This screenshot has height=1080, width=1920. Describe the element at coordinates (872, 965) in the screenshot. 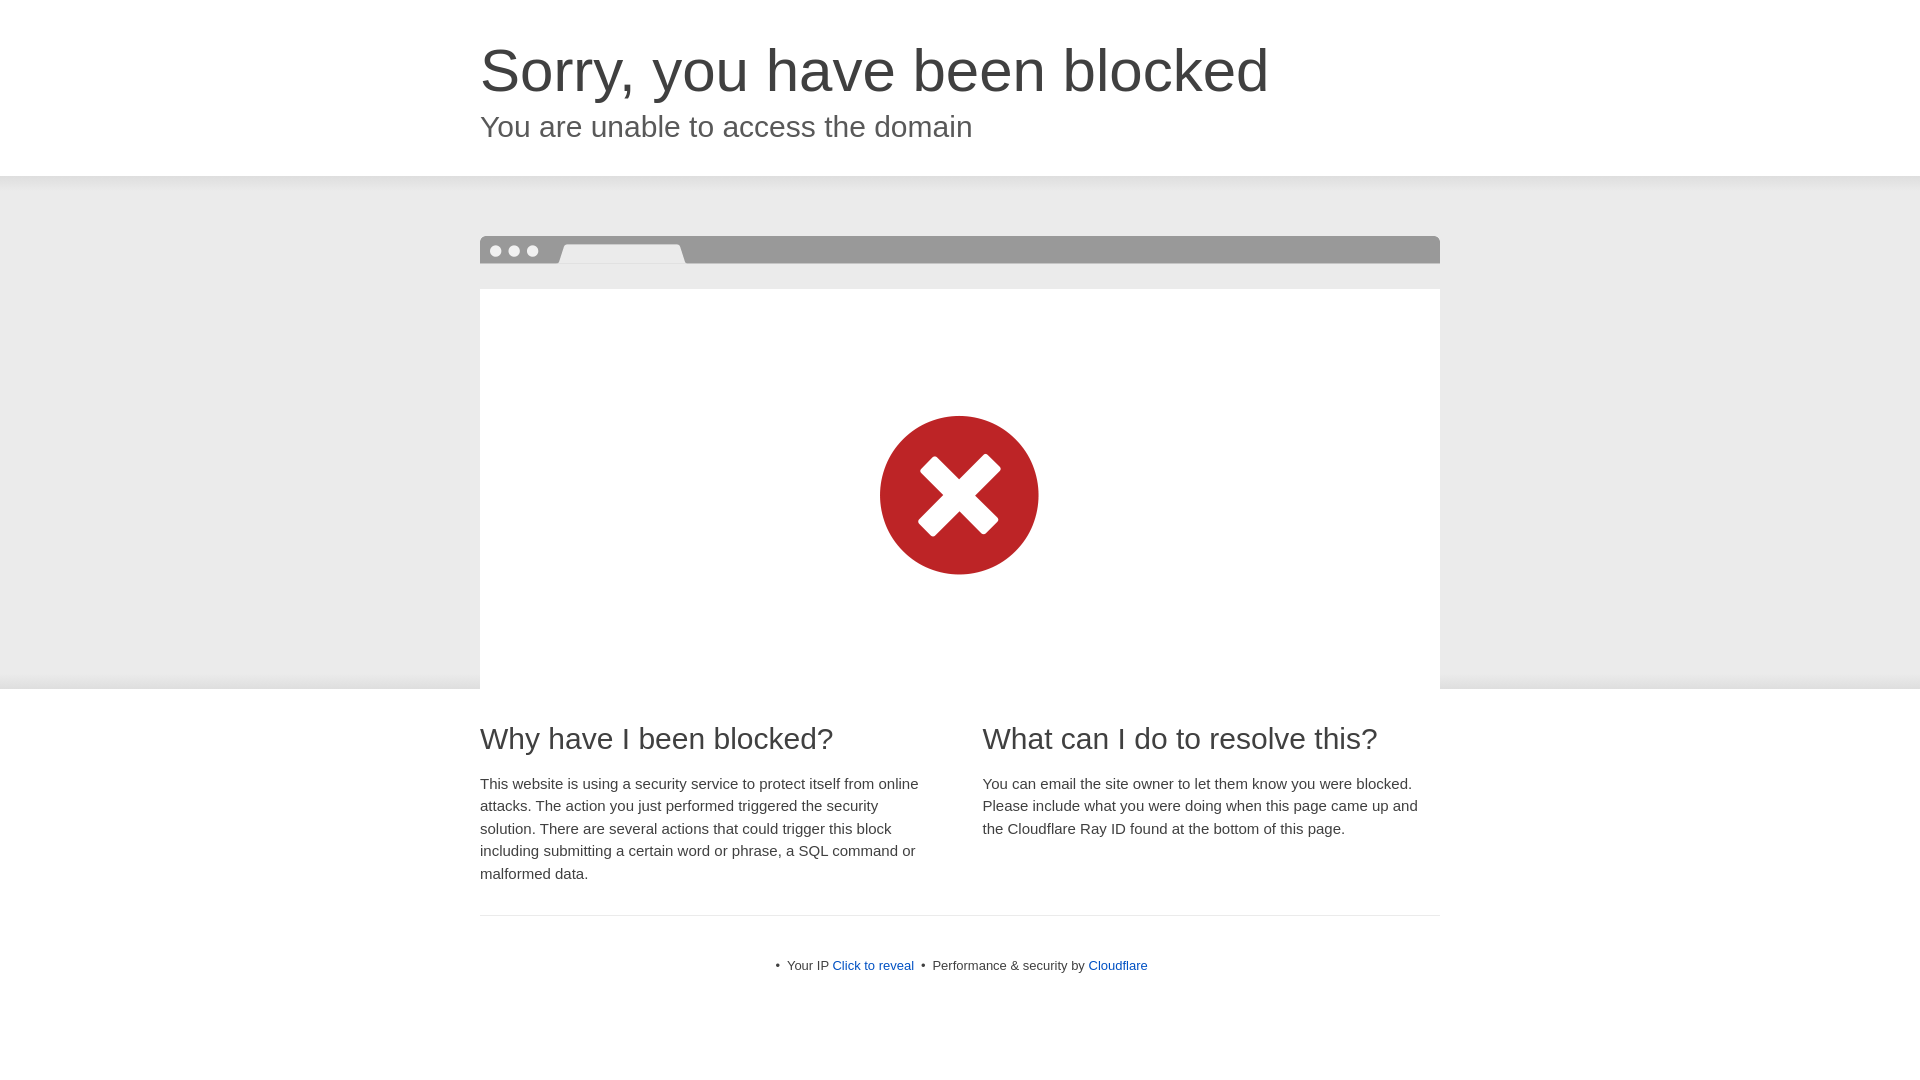

I see `Click to reveal` at that location.